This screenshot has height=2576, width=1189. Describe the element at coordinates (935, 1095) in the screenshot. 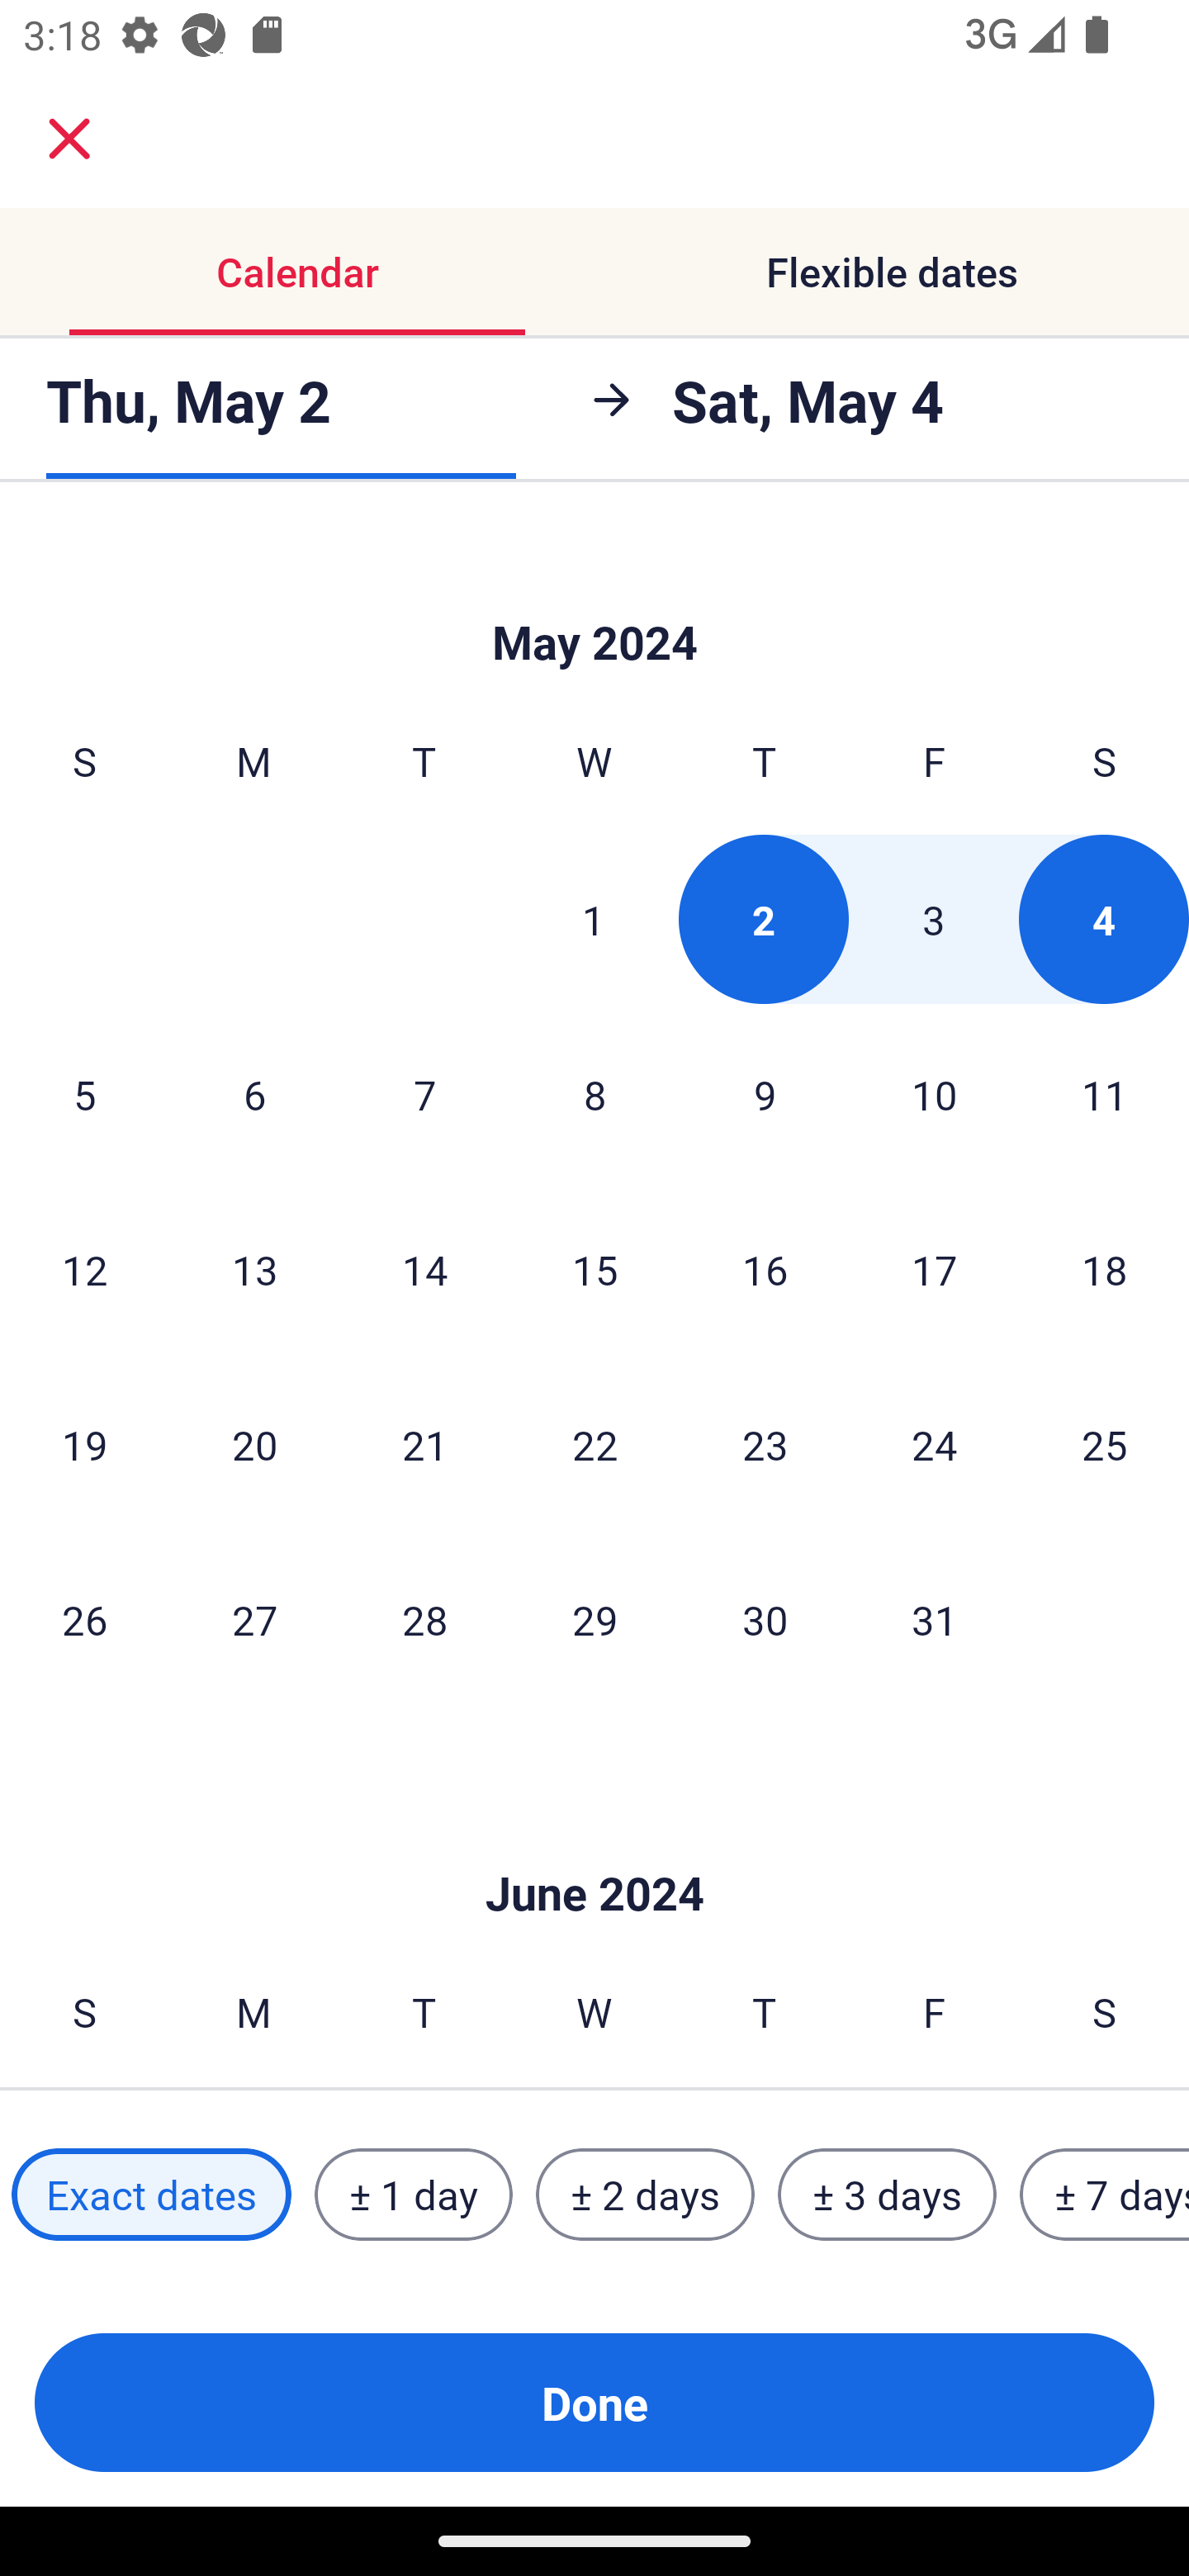

I see `10 Friday, May 10, 2024` at that location.